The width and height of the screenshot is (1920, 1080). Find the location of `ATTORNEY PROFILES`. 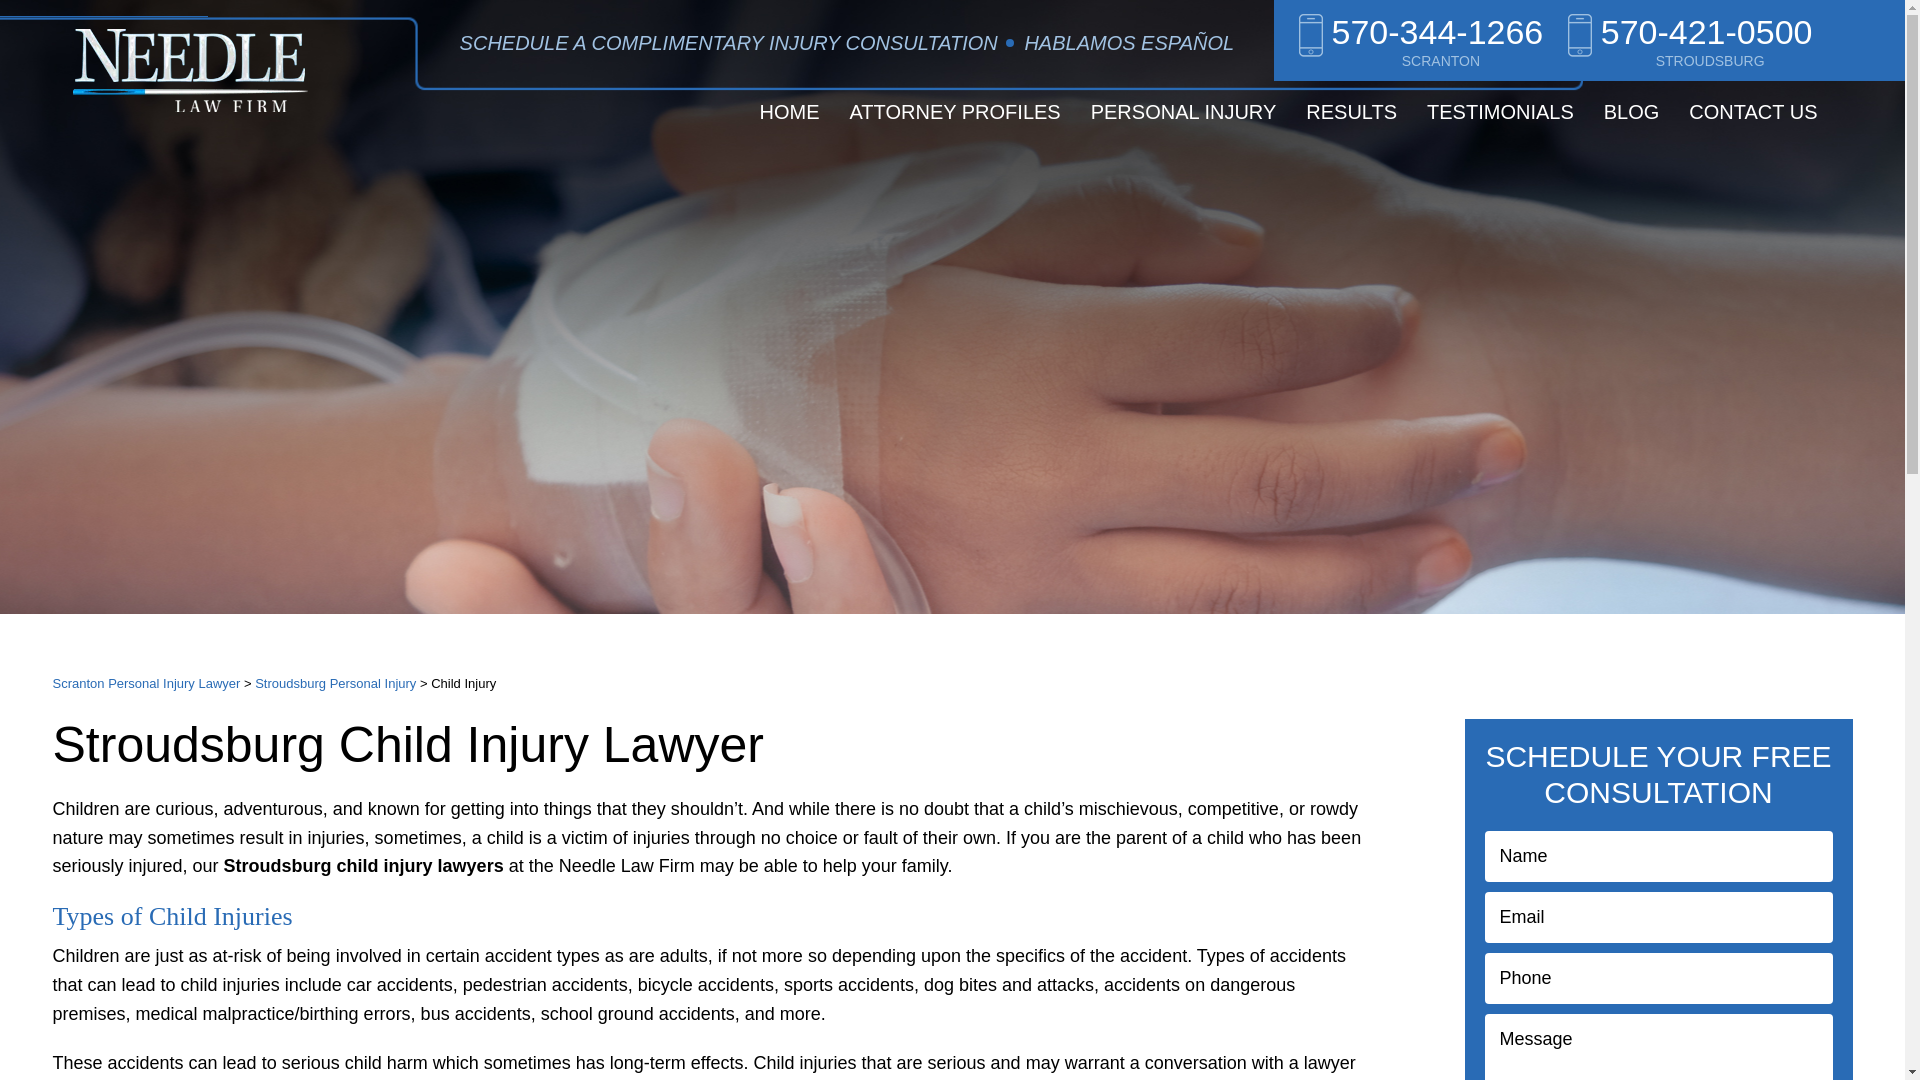

ATTORNEY PROFILES is located at coordinates (955, 111).